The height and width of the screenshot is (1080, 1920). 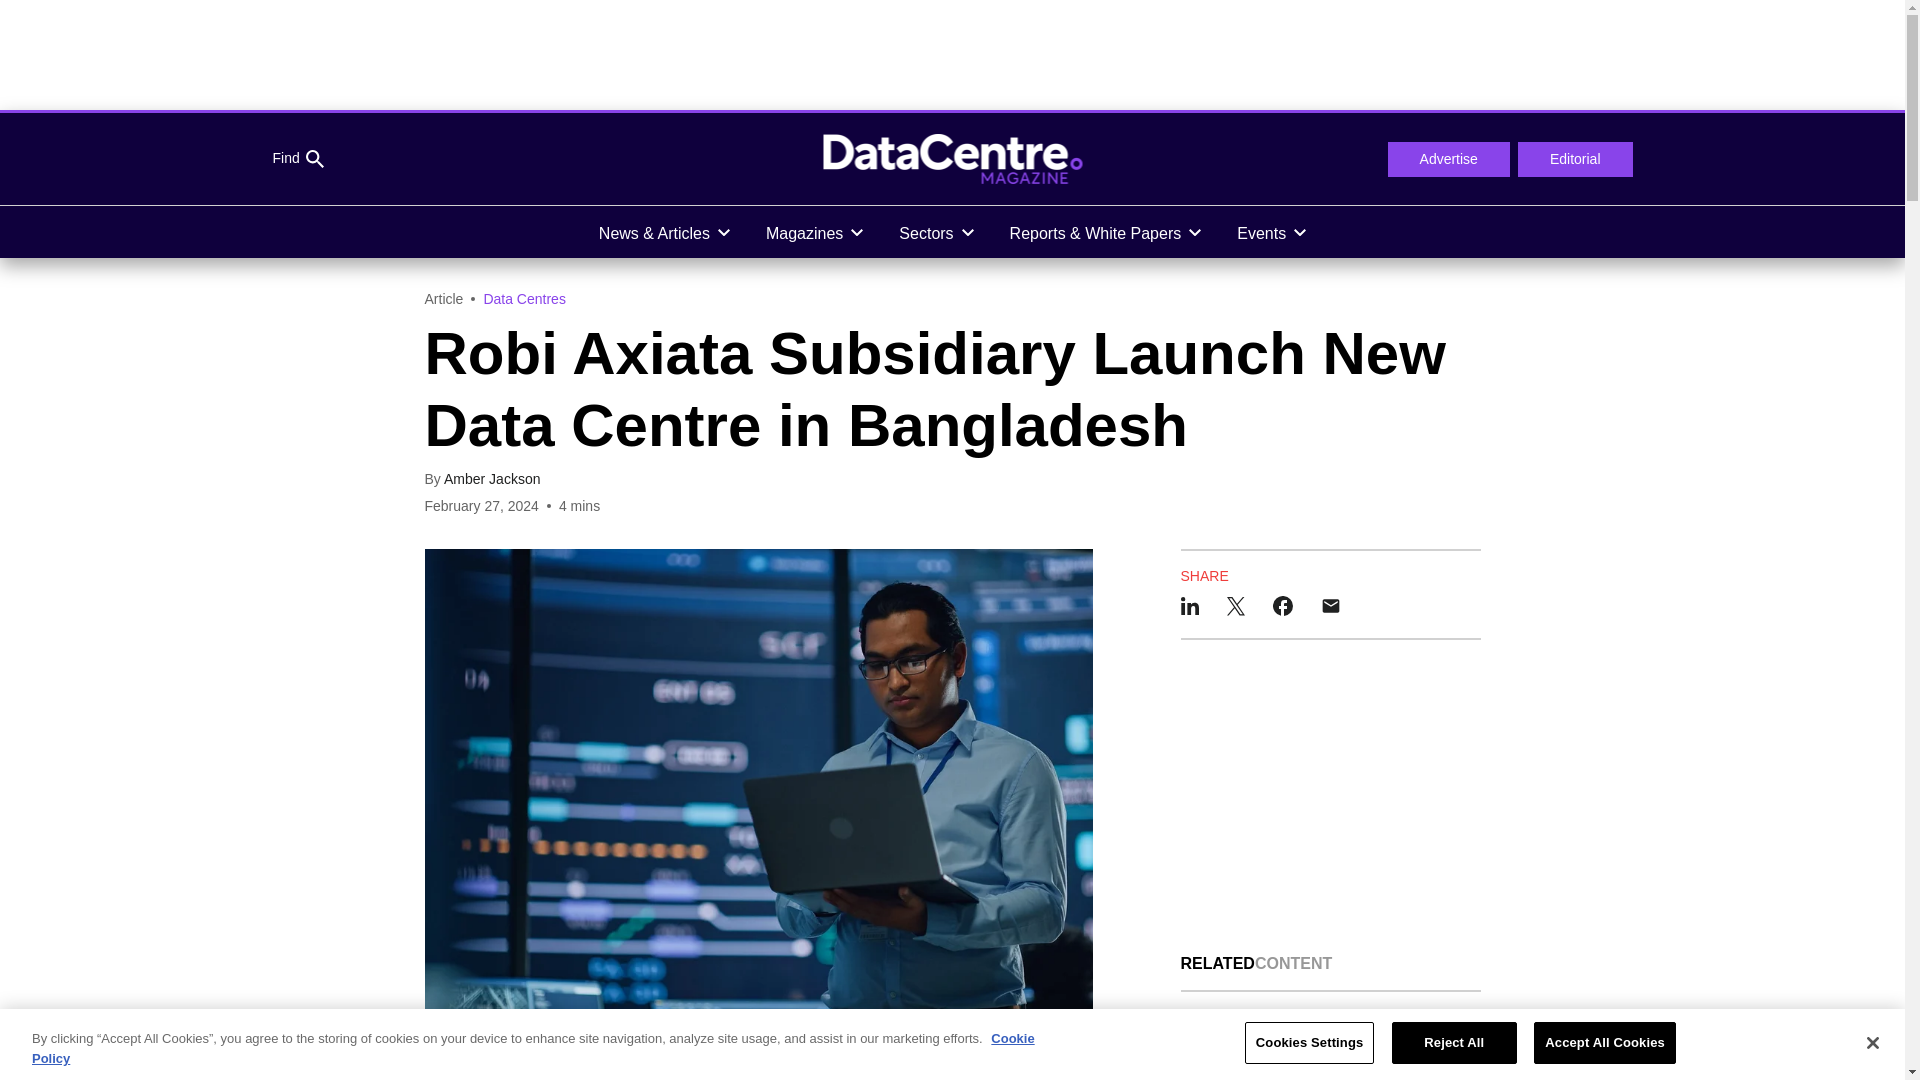 What do you see at coordinates (1448, 160) in the screenshot?
I see `Advertise` at bounding box center [1448, 160].